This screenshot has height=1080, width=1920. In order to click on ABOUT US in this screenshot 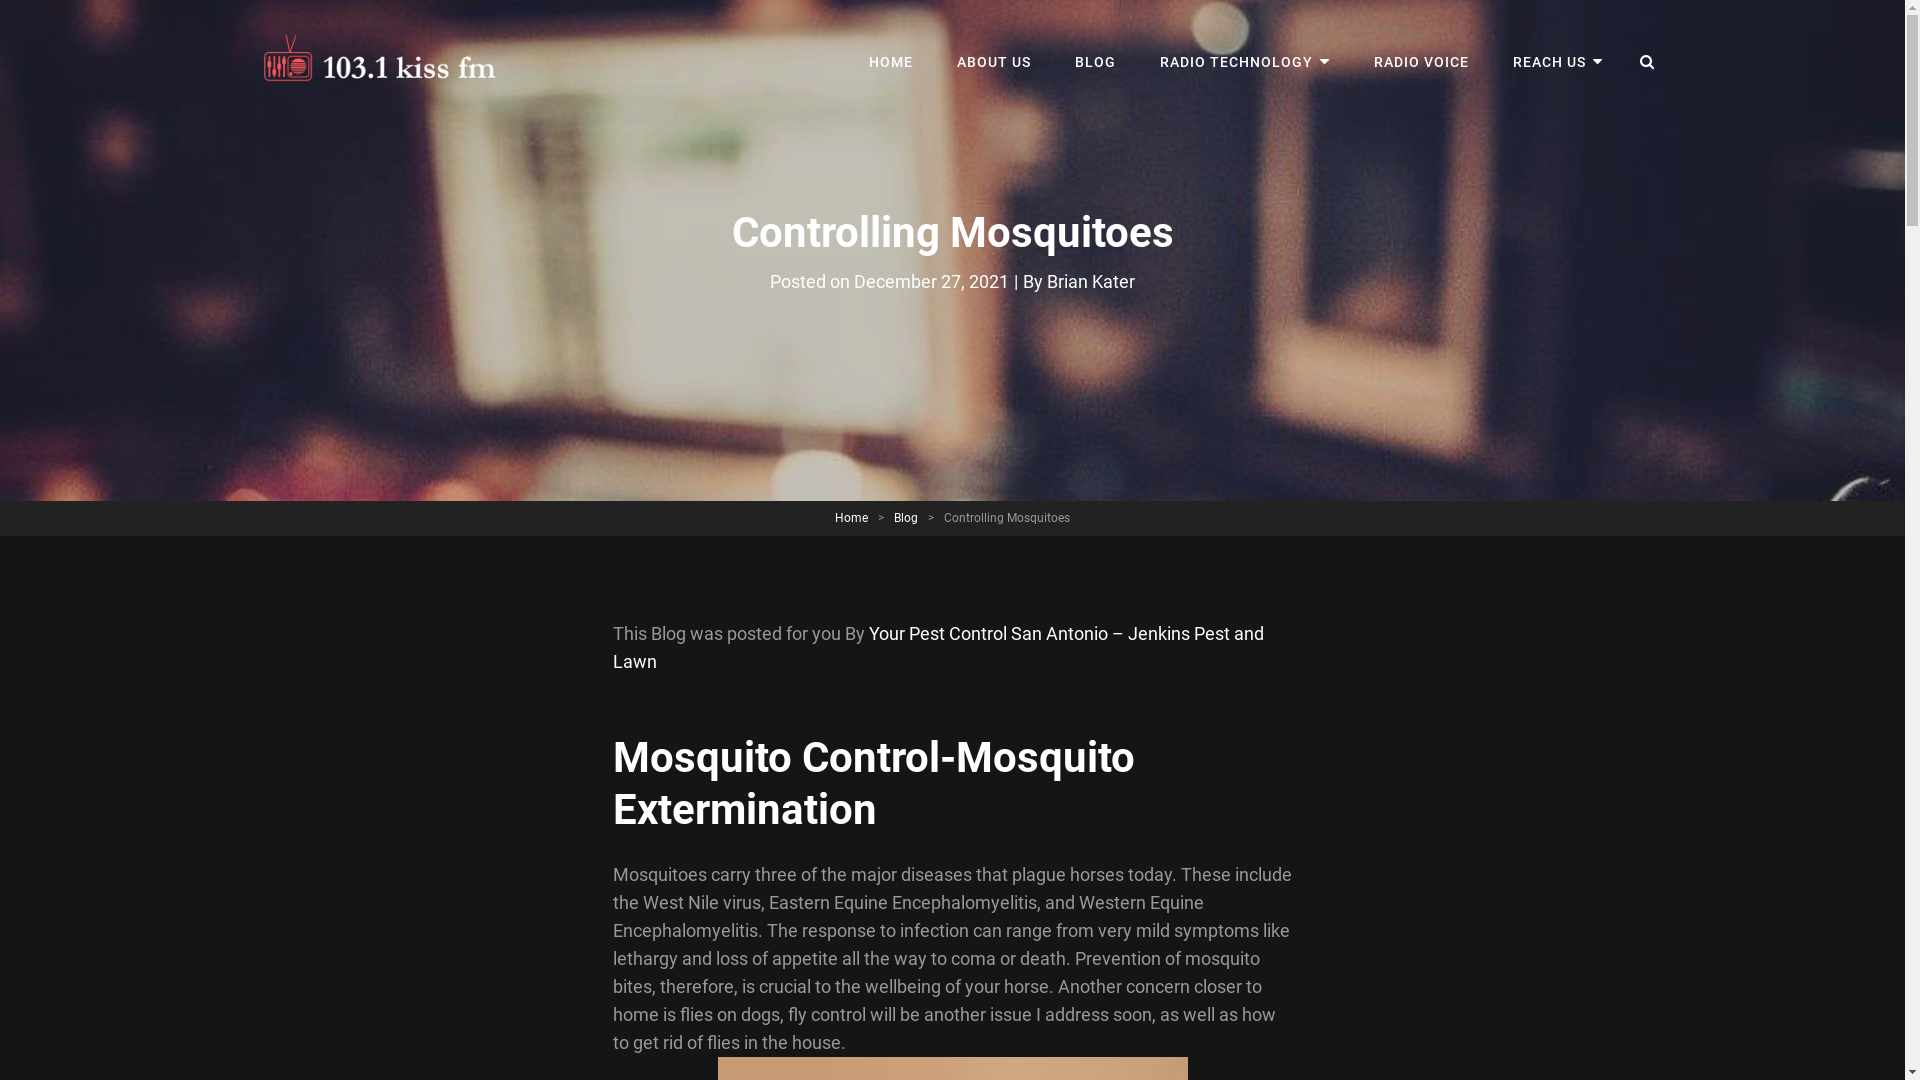, I will do `click(994, 62)`.